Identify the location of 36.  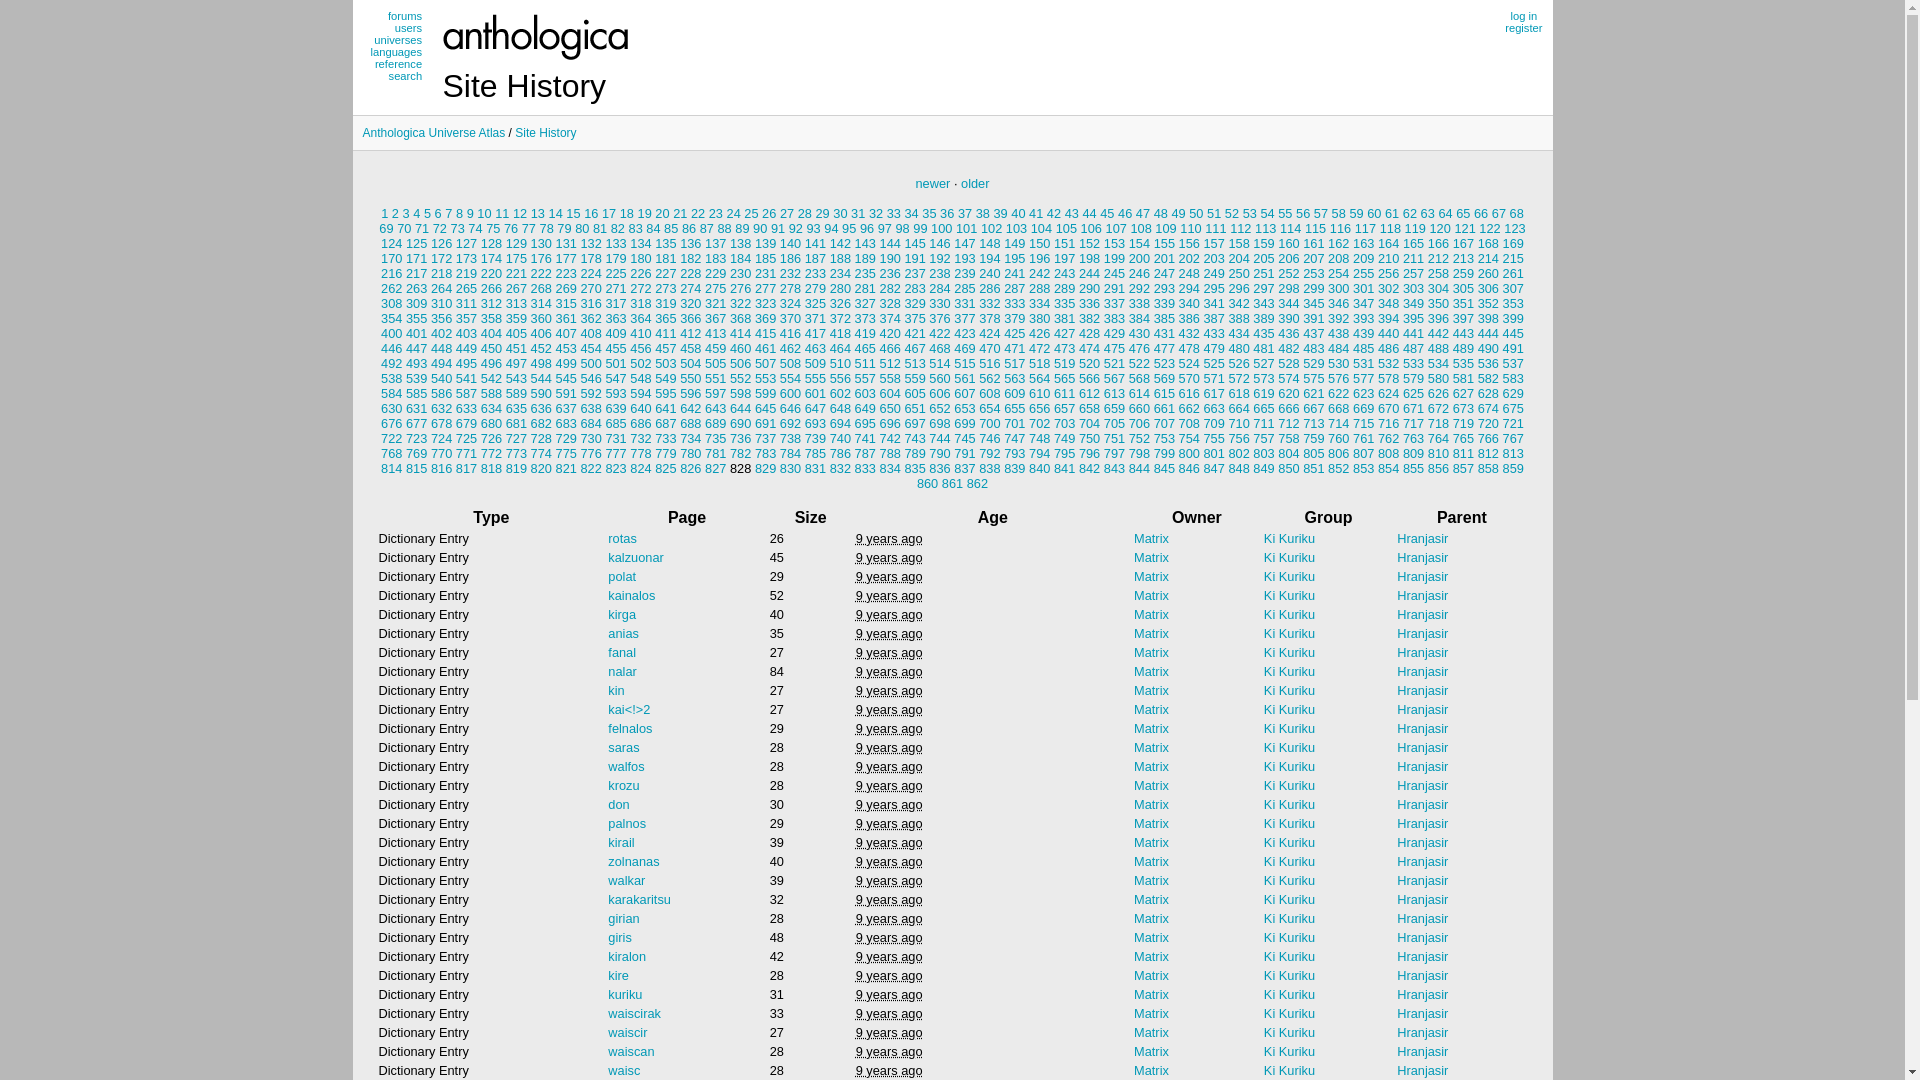
(947, 214).